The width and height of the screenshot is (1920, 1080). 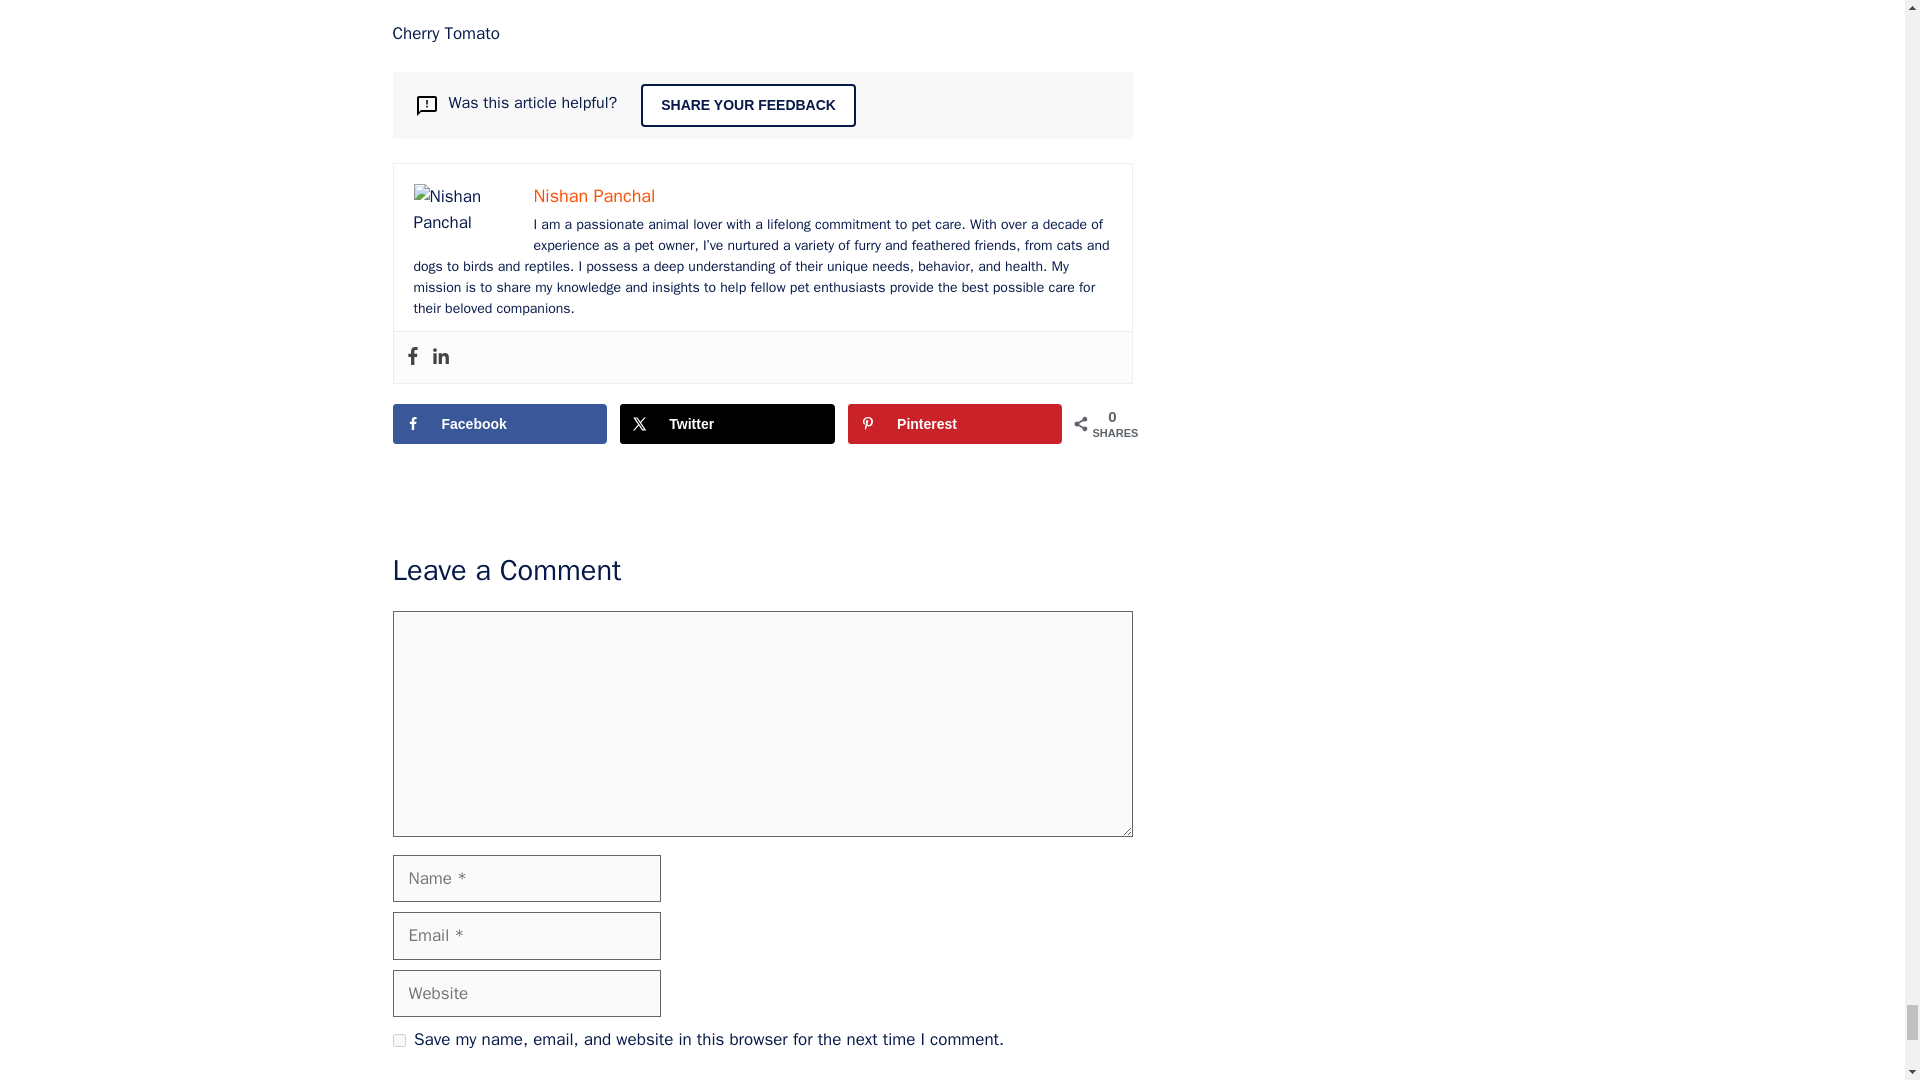 I want to click on Twitter, so click(x=726, y=423).